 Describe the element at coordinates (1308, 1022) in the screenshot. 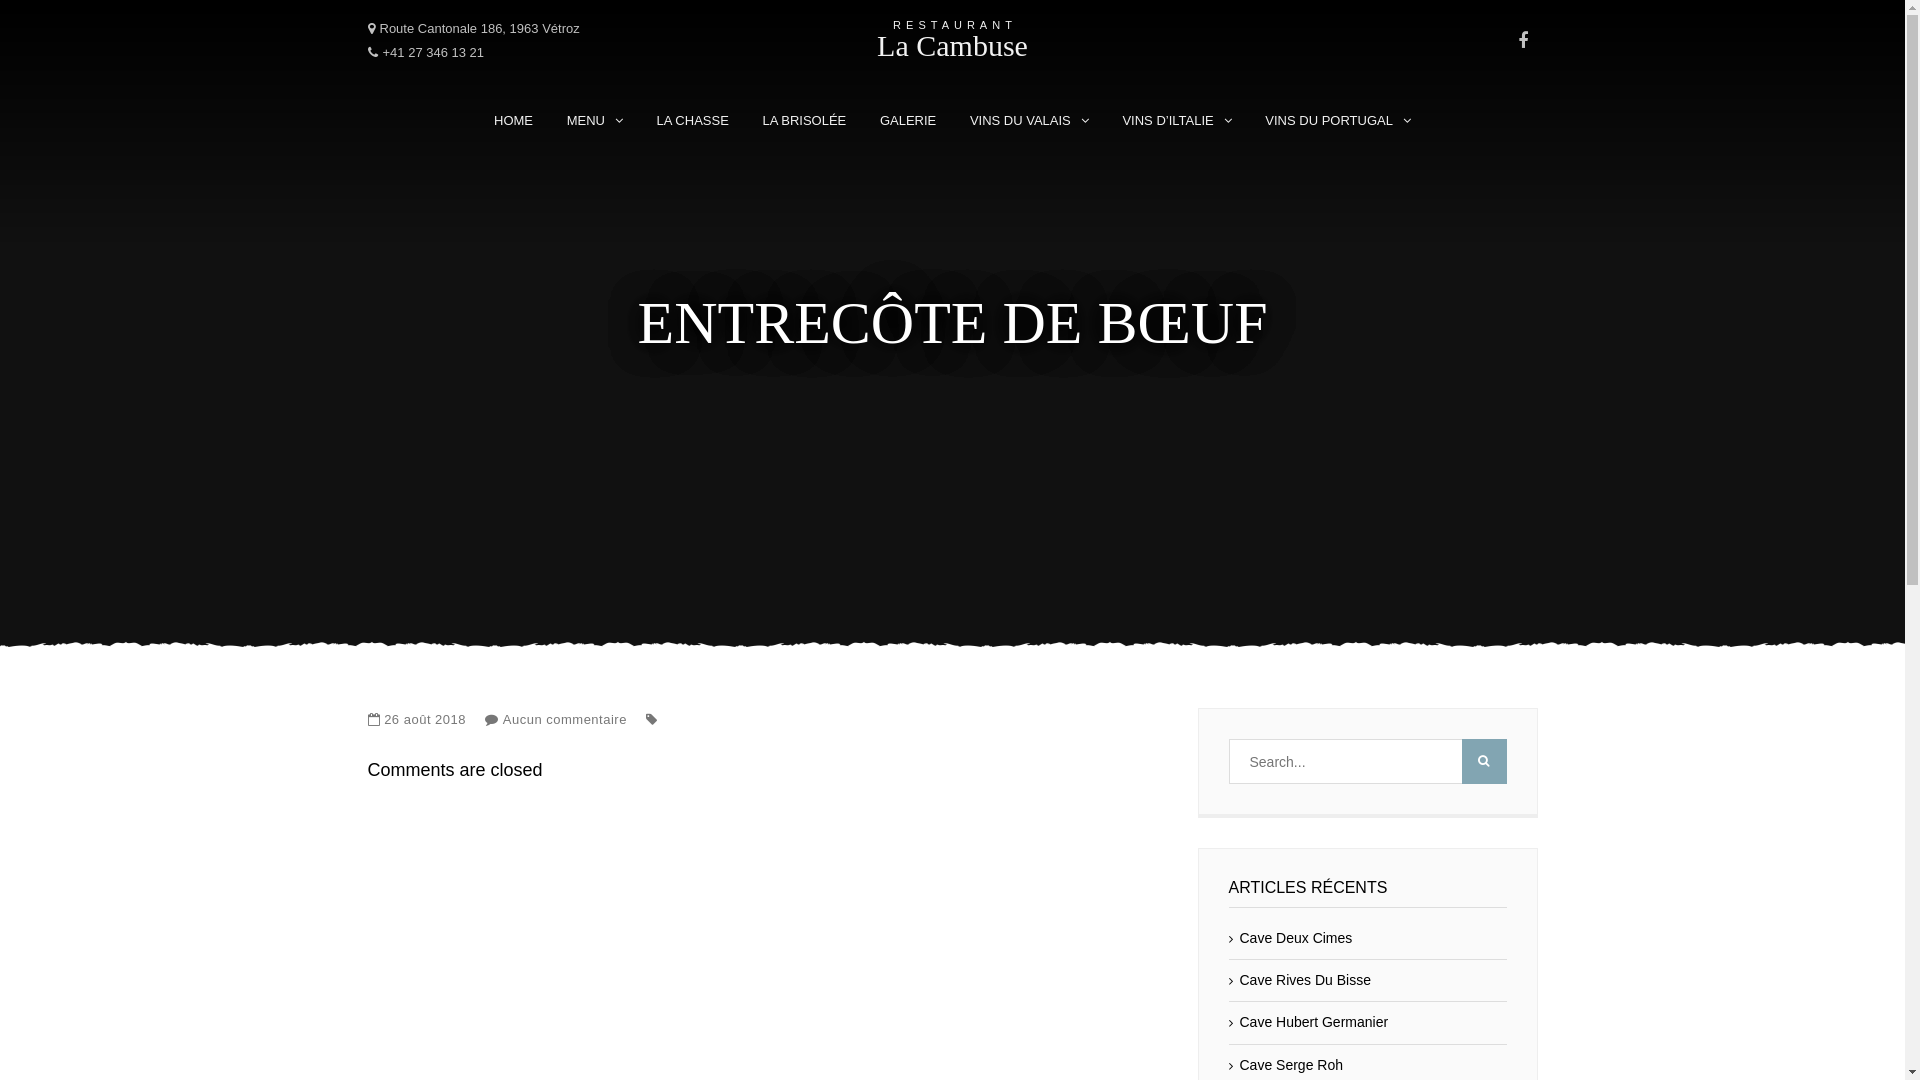

I see `Cave Hubert Germanier` at that location.